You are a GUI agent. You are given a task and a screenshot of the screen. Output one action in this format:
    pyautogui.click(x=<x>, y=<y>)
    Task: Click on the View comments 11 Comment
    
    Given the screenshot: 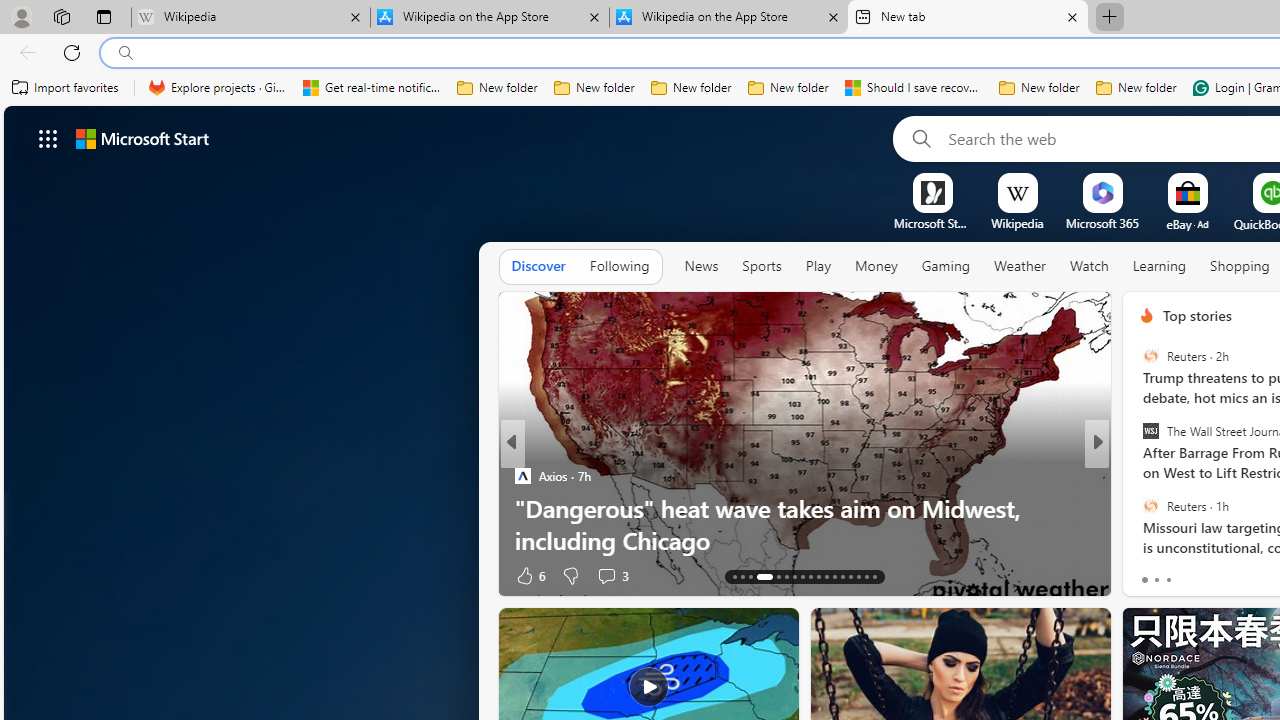 What is the action you would take?
    pyautogui.click(x=1234, y=576)
    